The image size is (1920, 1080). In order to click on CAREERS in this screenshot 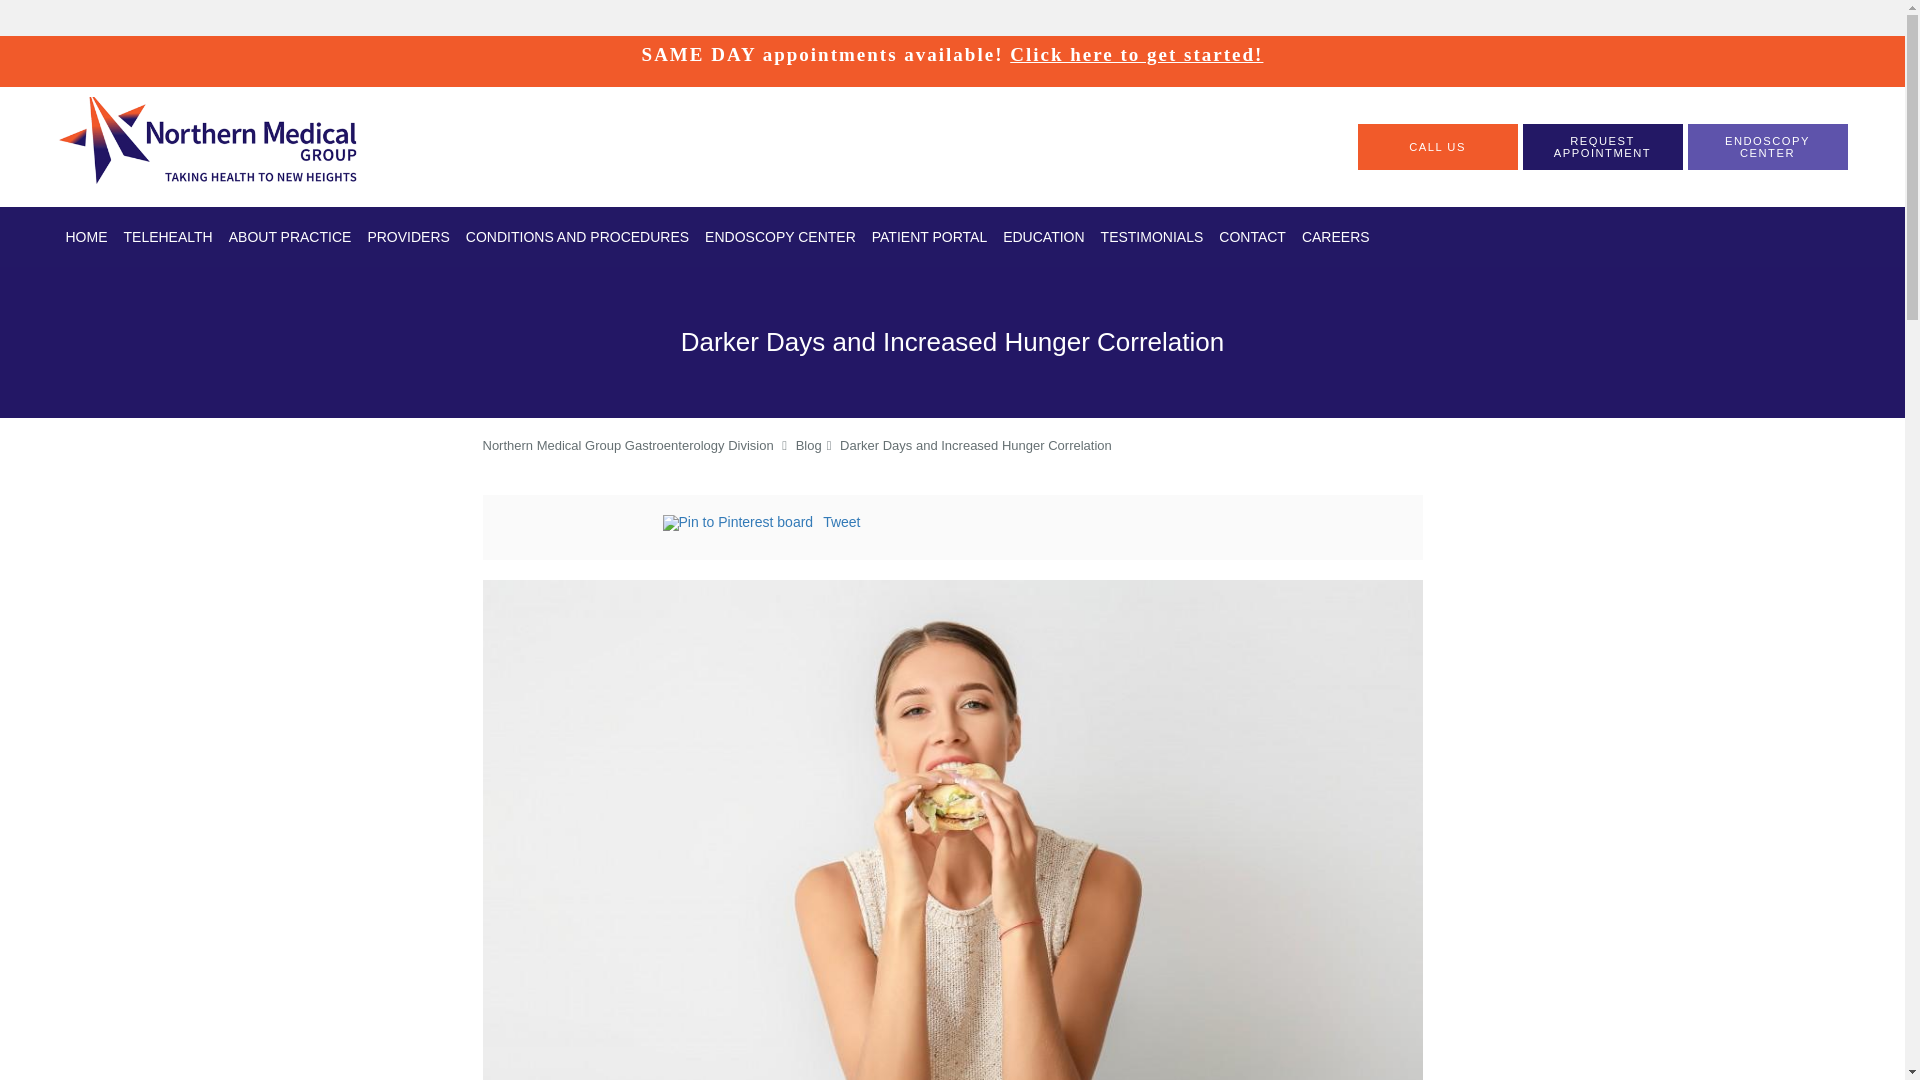, I will do `click(1336, 236)`.